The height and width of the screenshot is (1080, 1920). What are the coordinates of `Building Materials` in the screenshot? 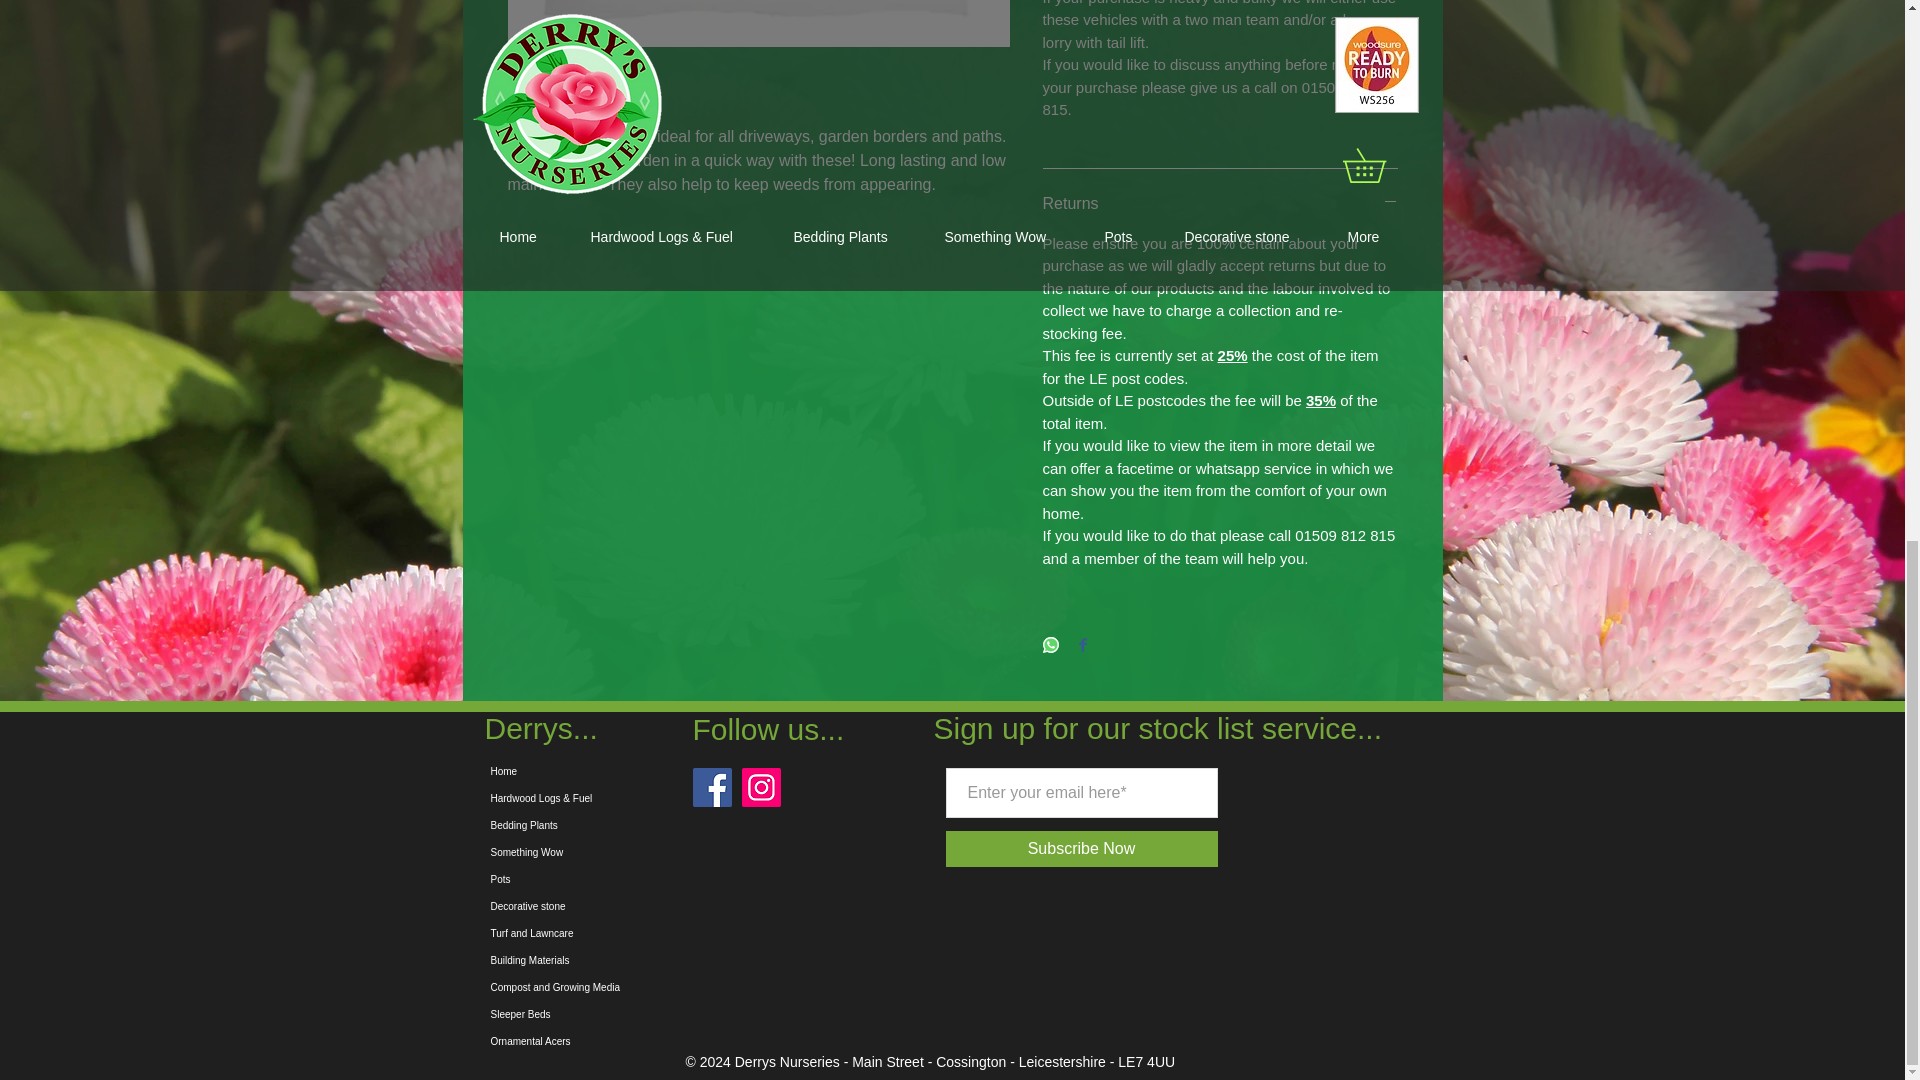 It's located at (638, 960).